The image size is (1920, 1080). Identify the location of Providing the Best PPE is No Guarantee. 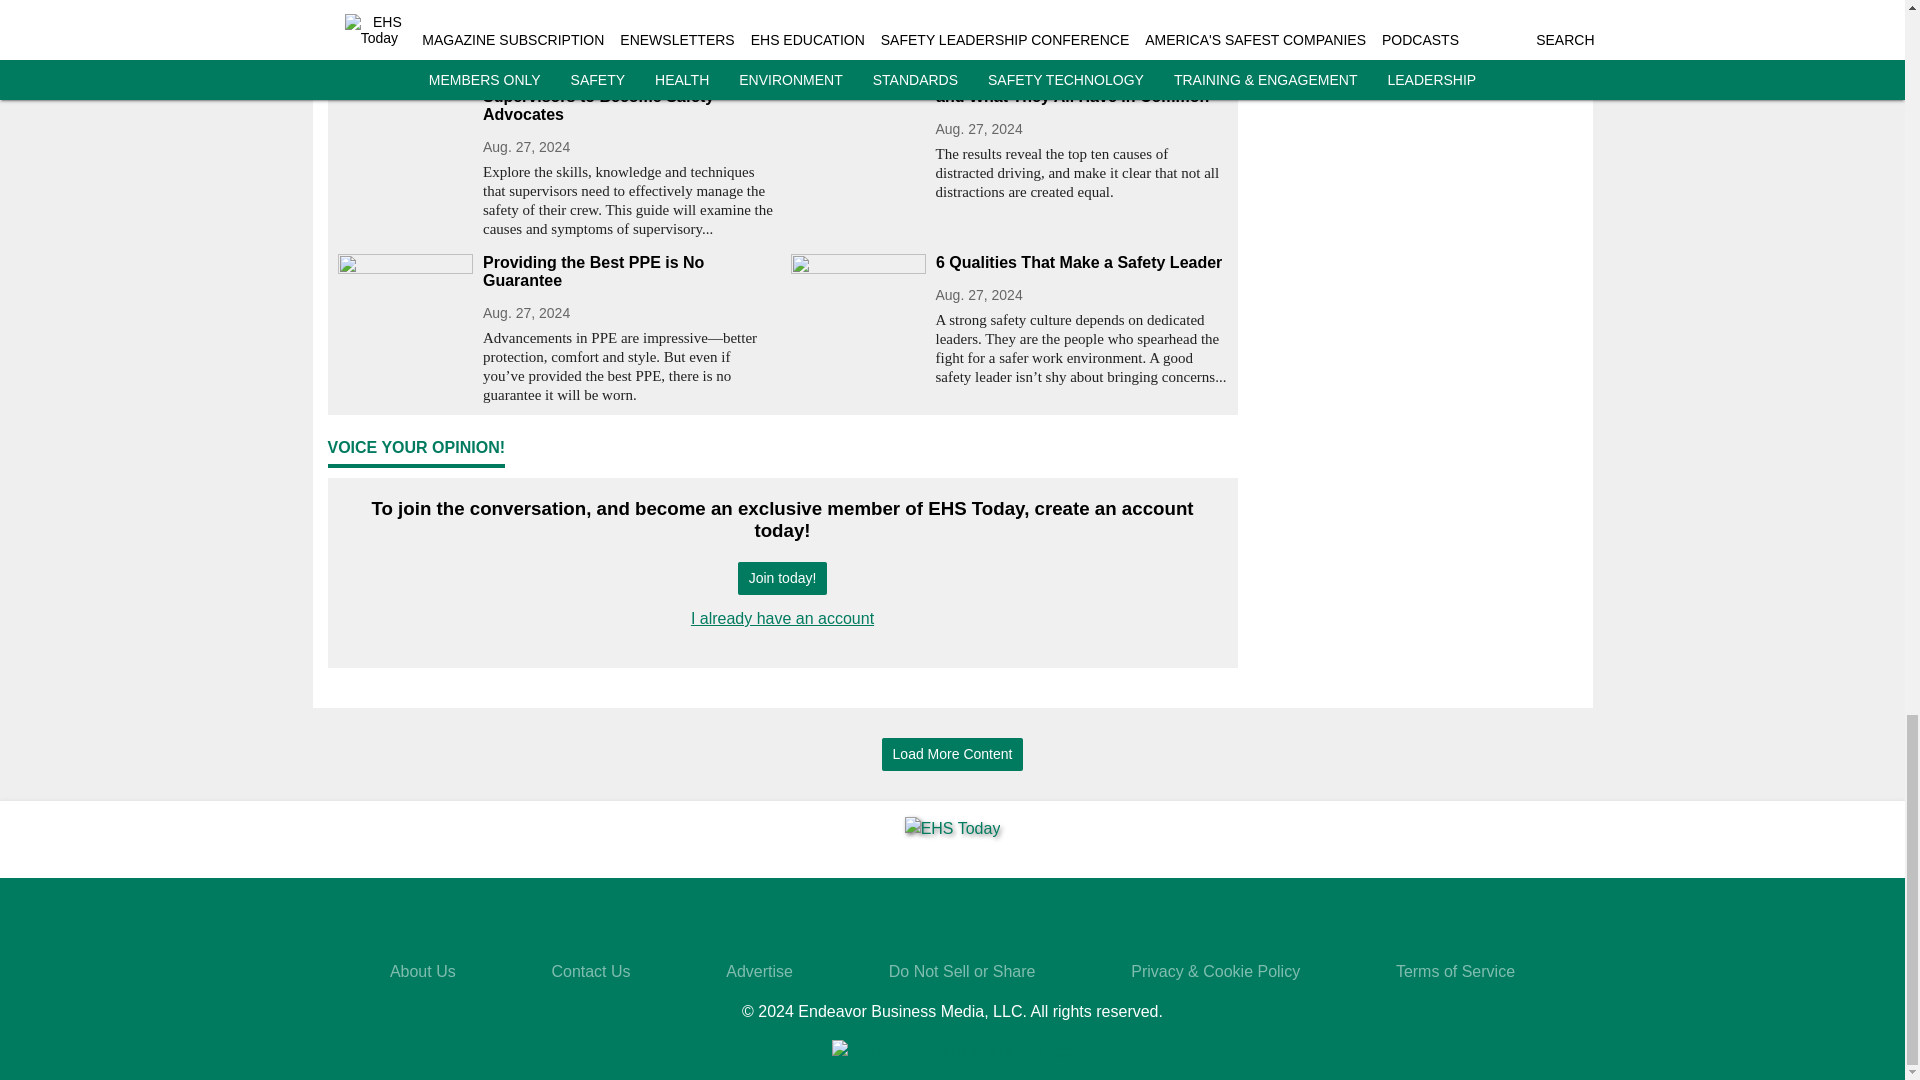
(628, 272).